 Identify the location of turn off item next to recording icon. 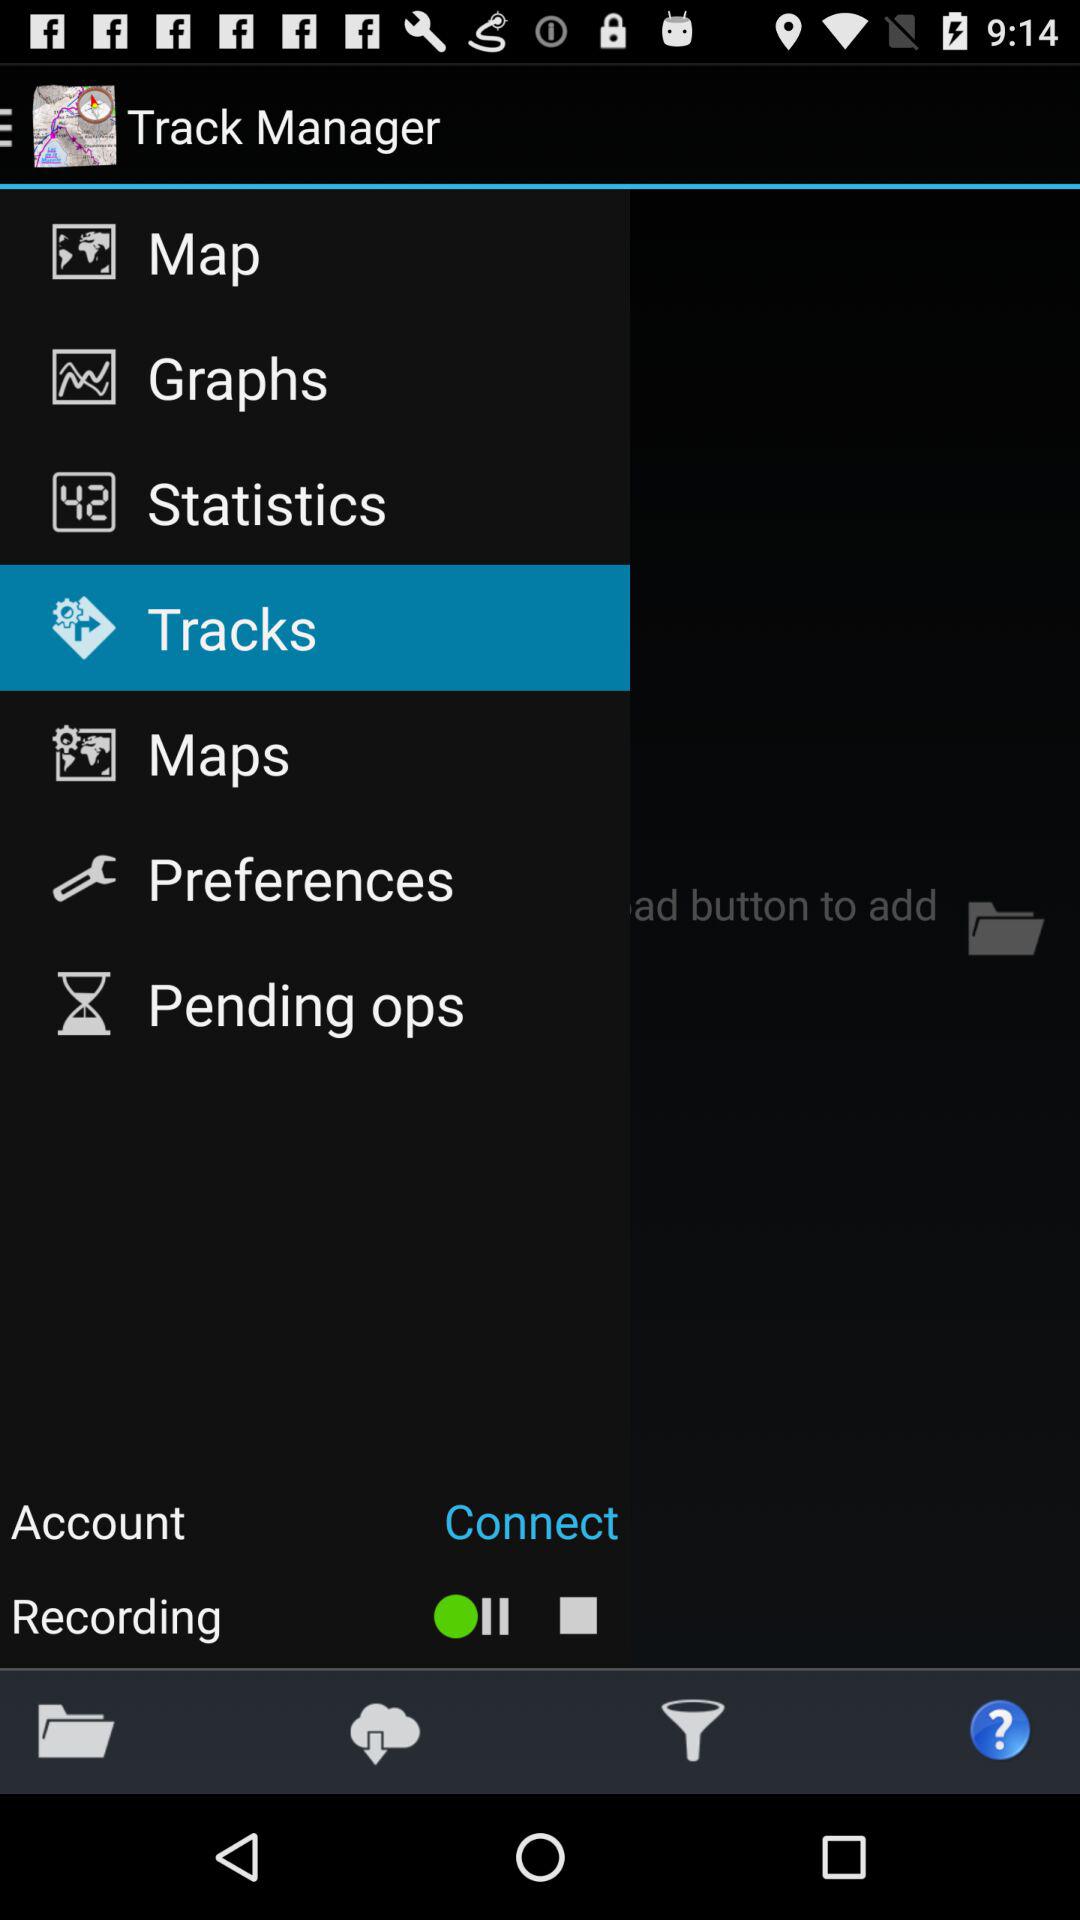
(472, 1614).